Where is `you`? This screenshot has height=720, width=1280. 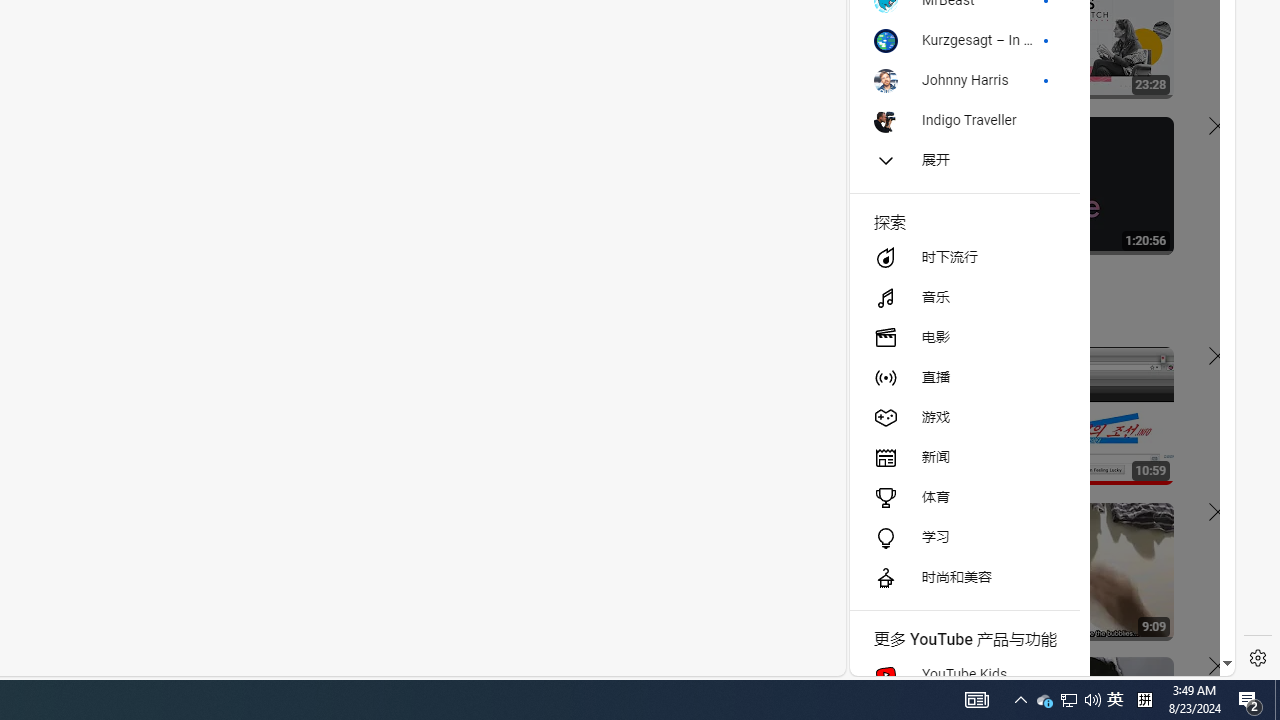
you is located at coordinates (1034, 609).